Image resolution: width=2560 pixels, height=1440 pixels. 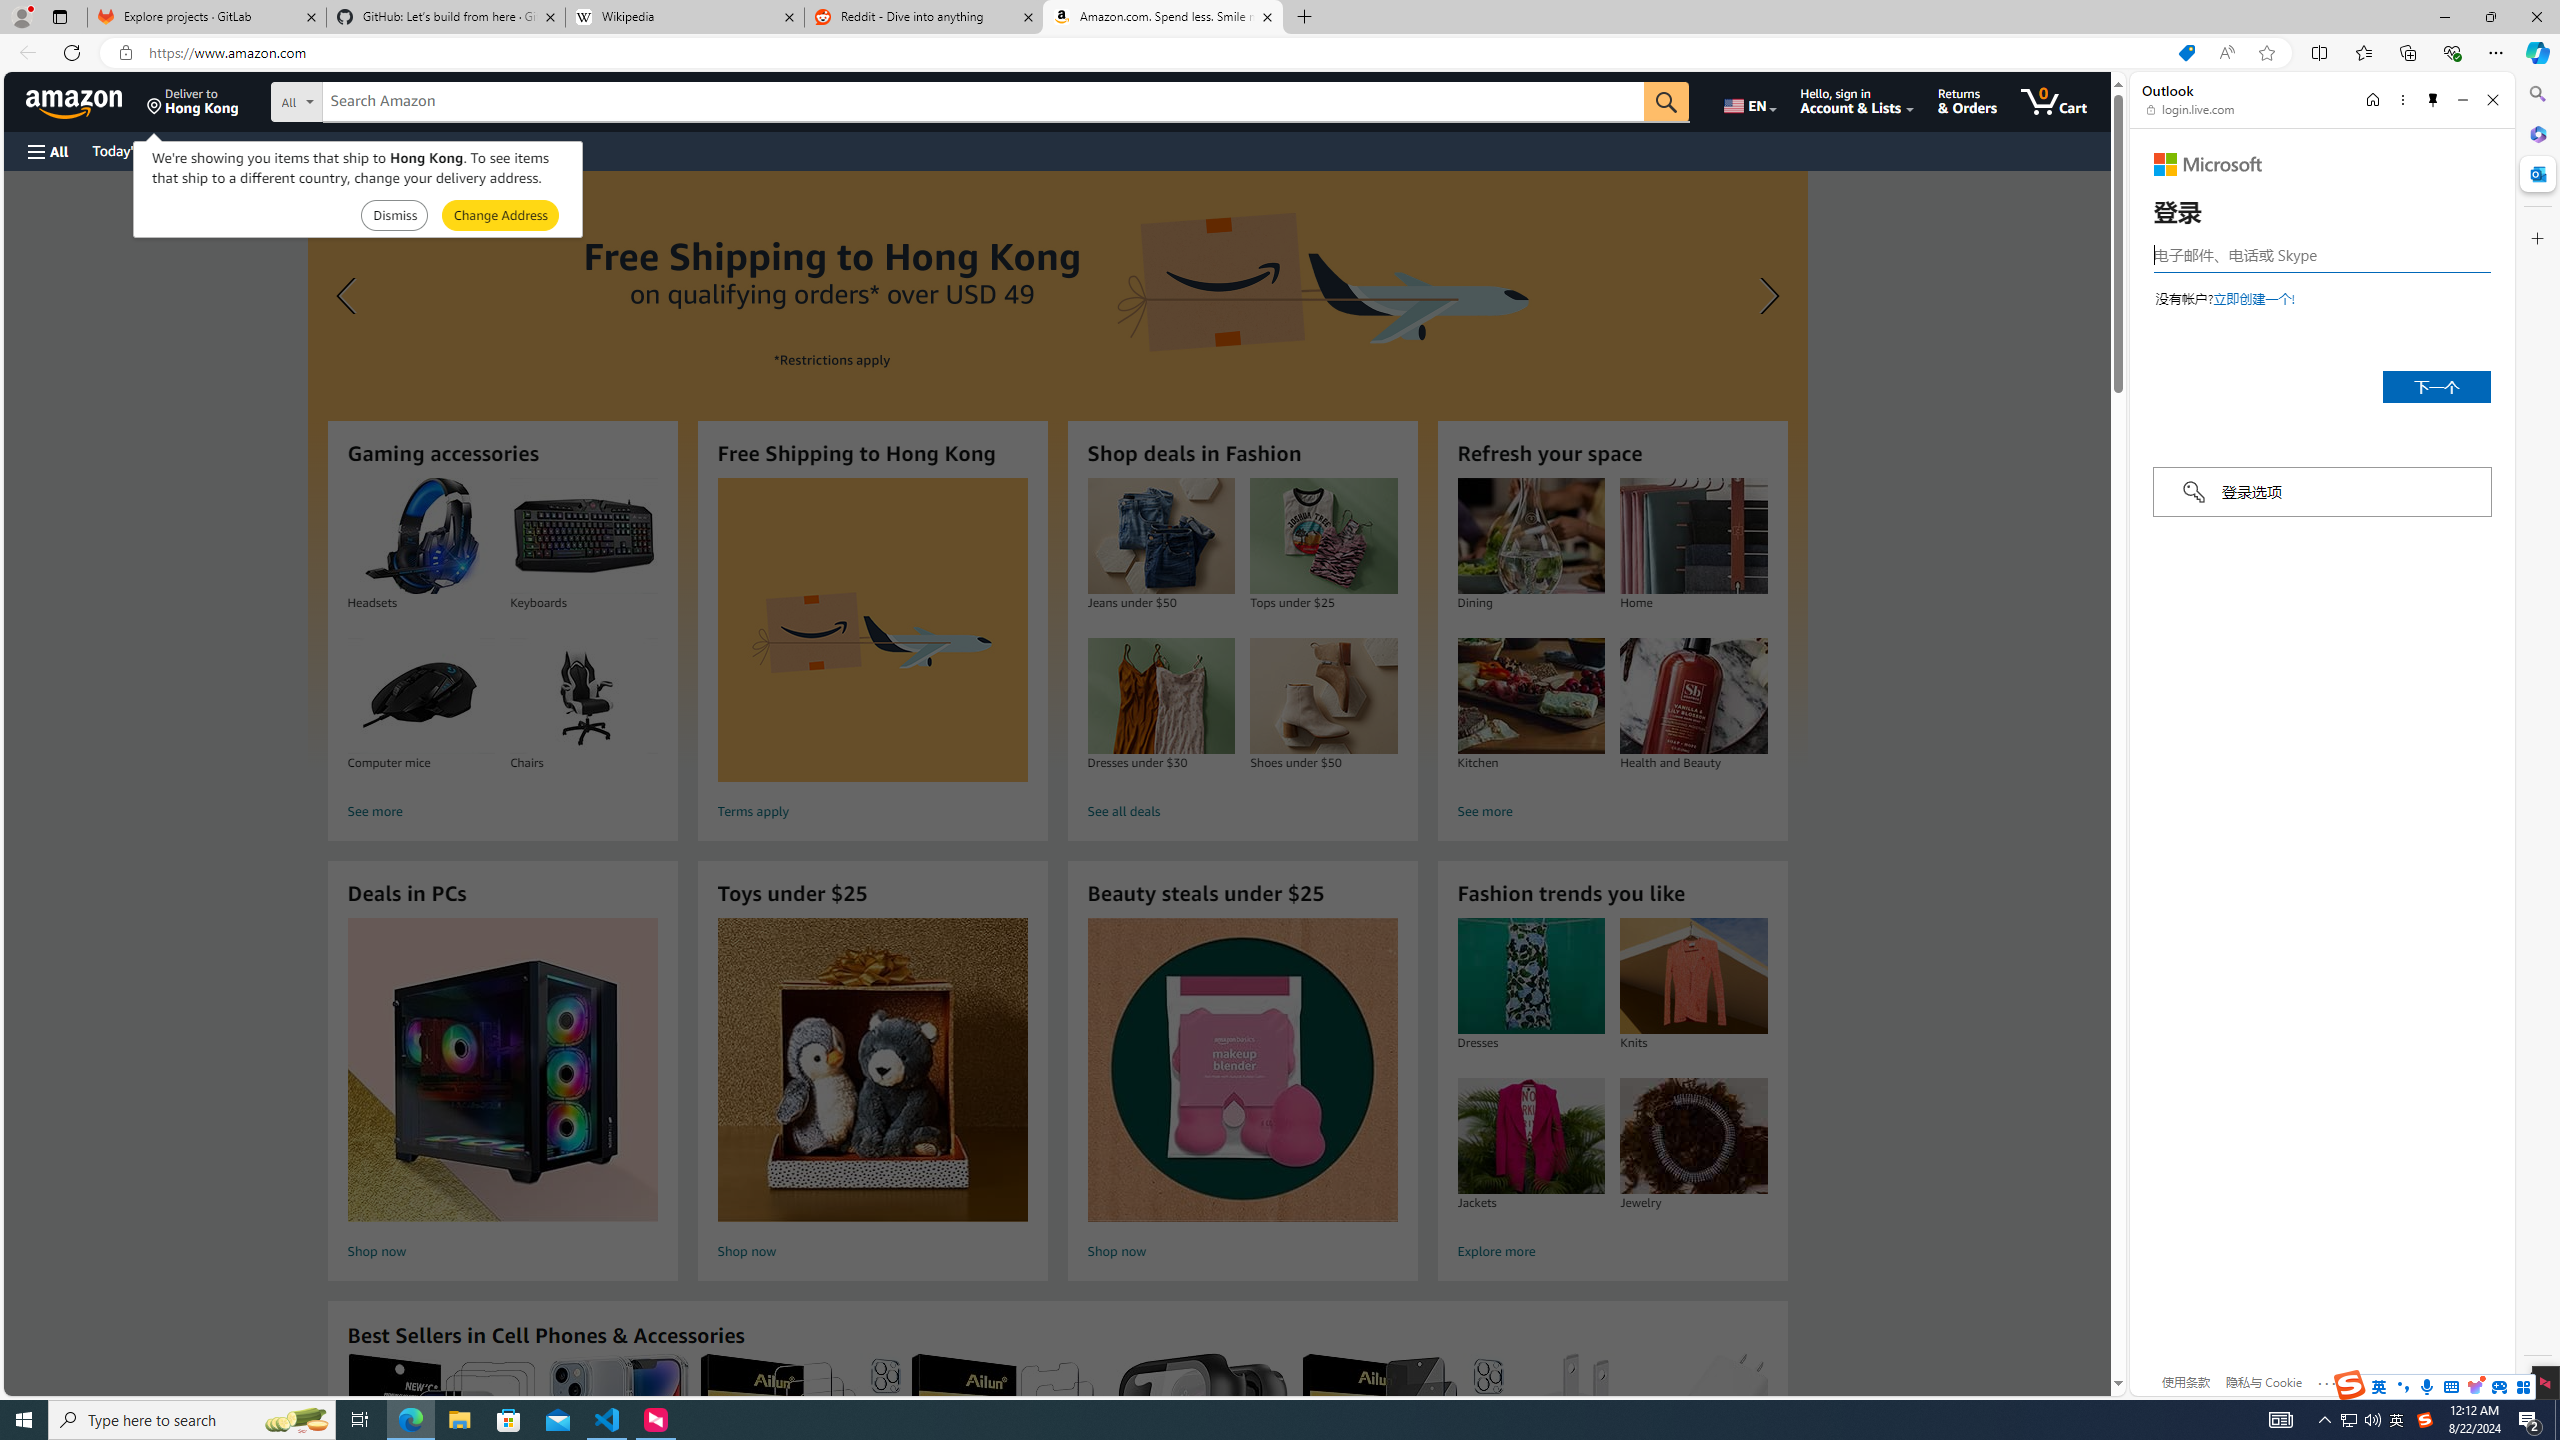 I want to click on Class: feed-carousel-card, so click(x=1768, y=1452).